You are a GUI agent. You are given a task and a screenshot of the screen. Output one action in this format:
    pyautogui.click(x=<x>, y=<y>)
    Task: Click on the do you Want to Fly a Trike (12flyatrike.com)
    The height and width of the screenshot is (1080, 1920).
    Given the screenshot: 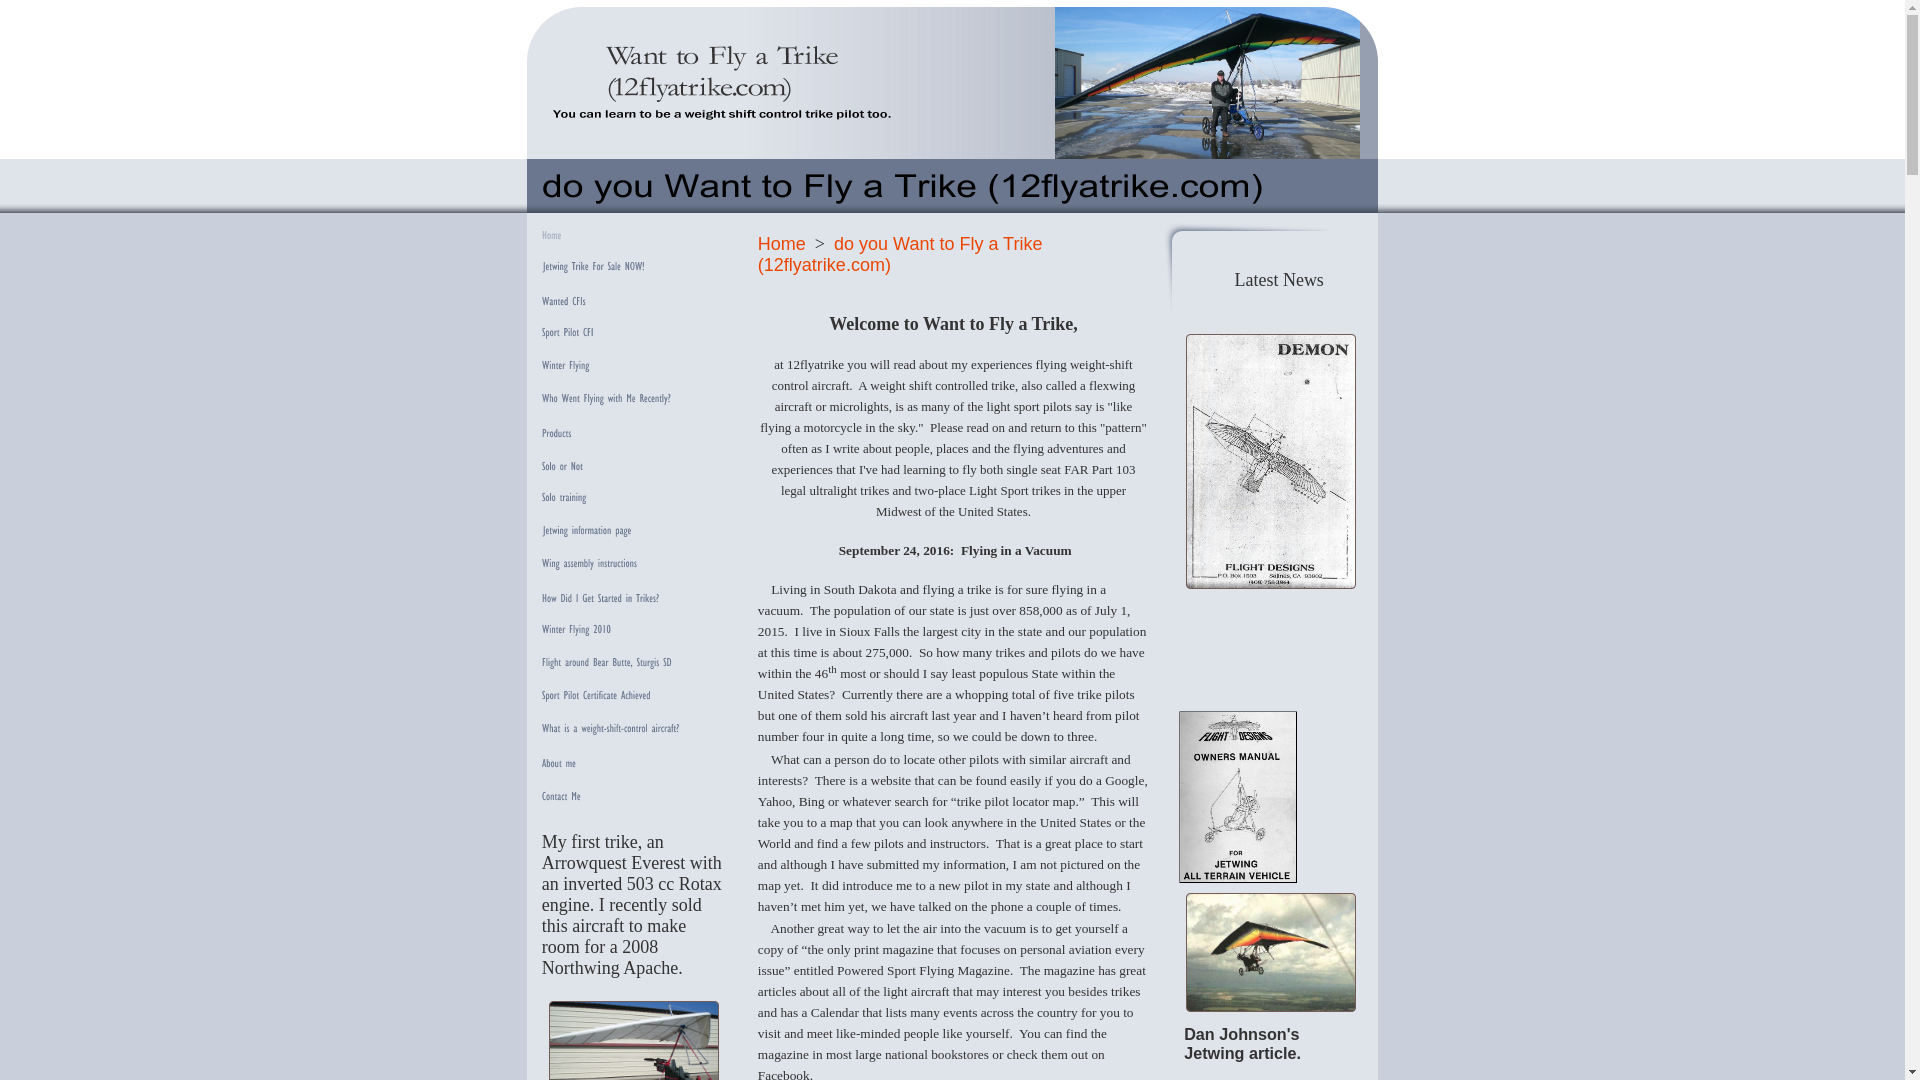 What is the action you would take?
    pyautogui.click(x=900, y=254)
    